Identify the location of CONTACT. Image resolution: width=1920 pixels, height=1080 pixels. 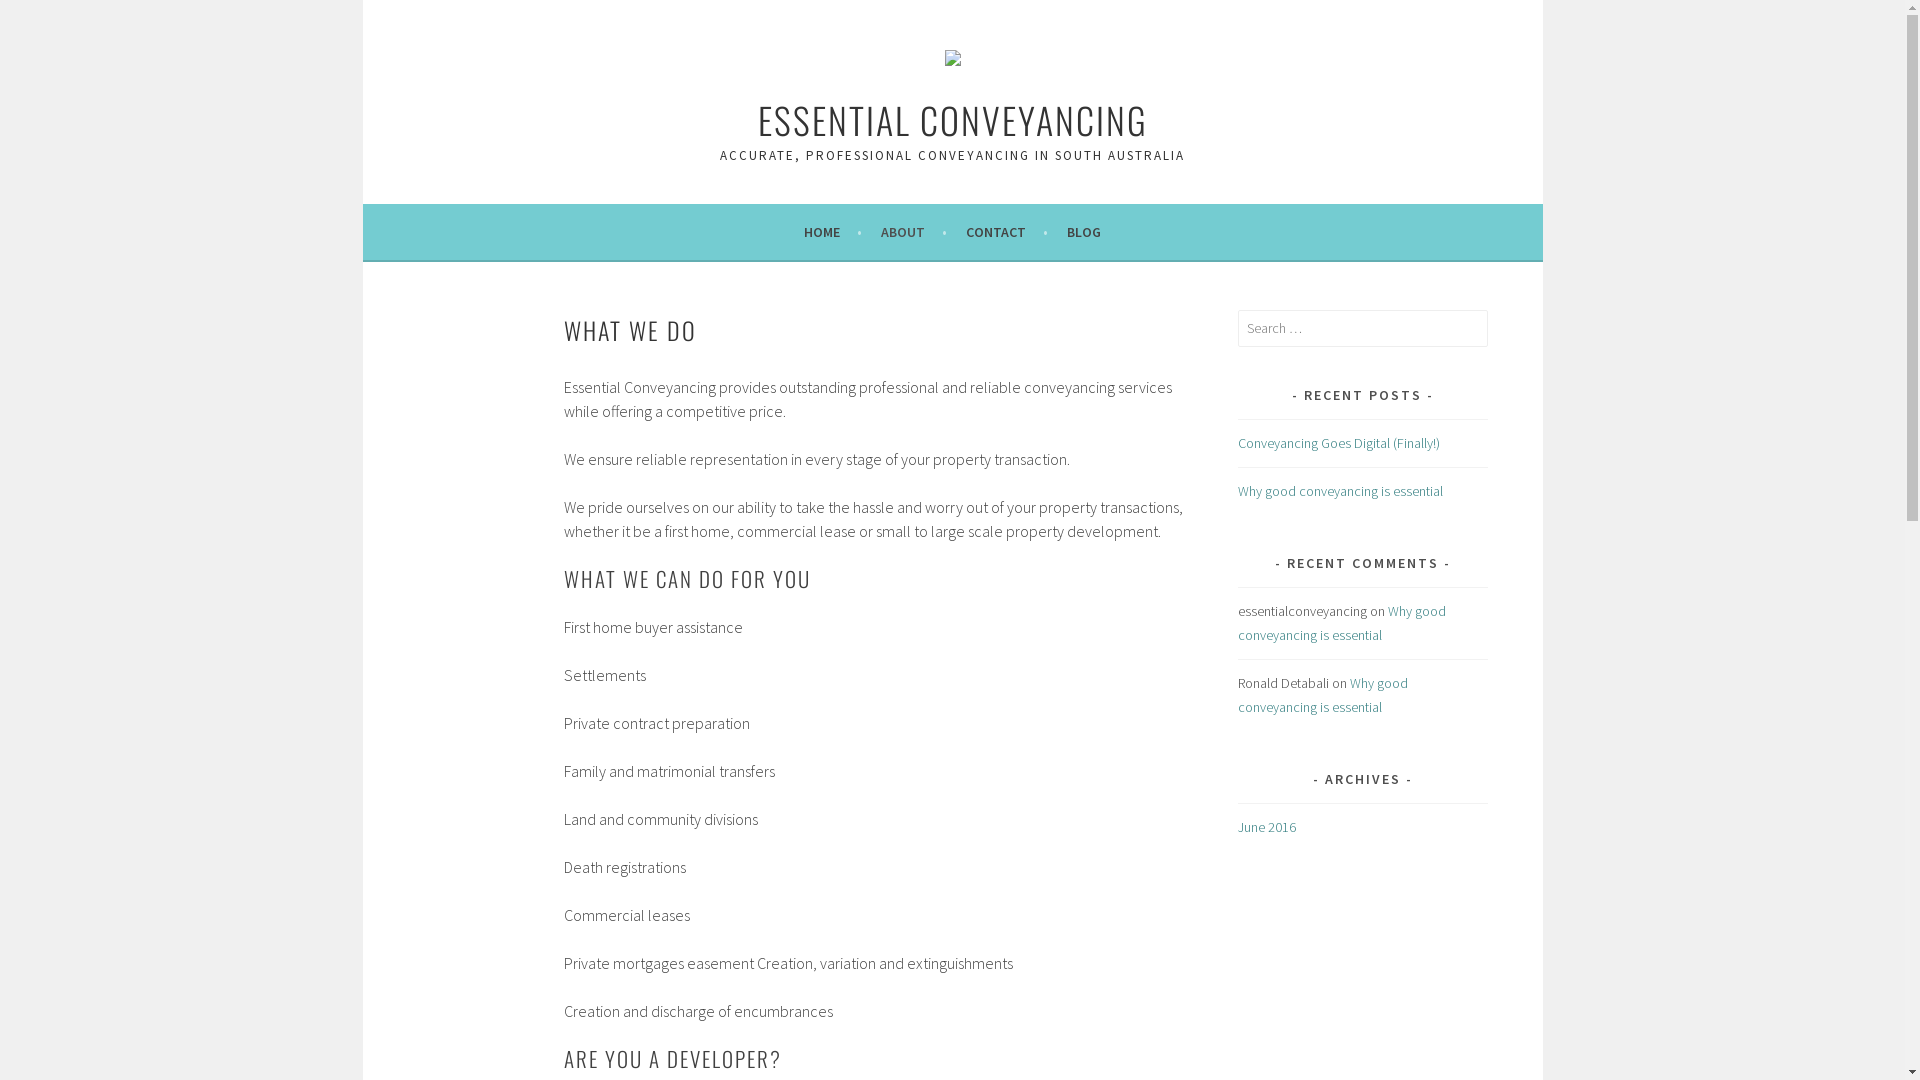
(1007, 232).